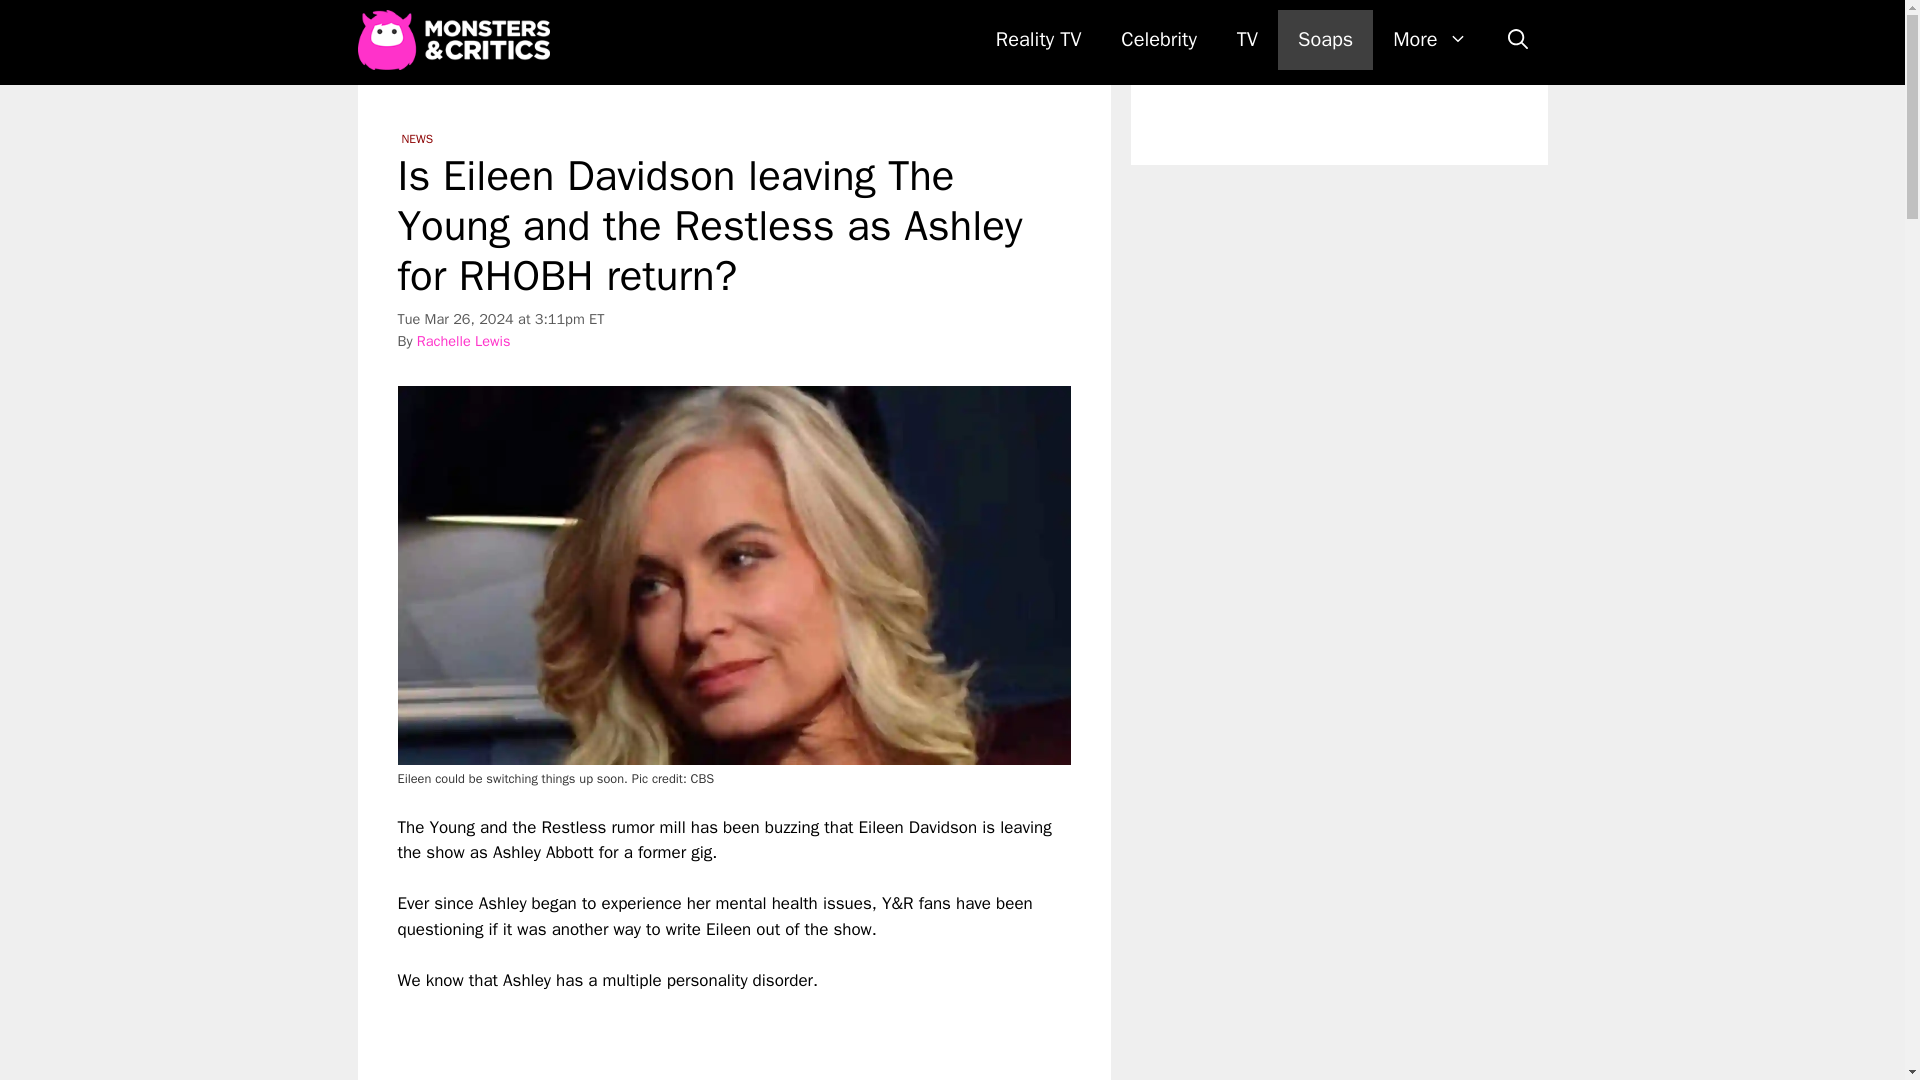 This screenshot has height=1080, width=1920. I want to click on View all posts by Rachelle Lewis, so click(463, 340).